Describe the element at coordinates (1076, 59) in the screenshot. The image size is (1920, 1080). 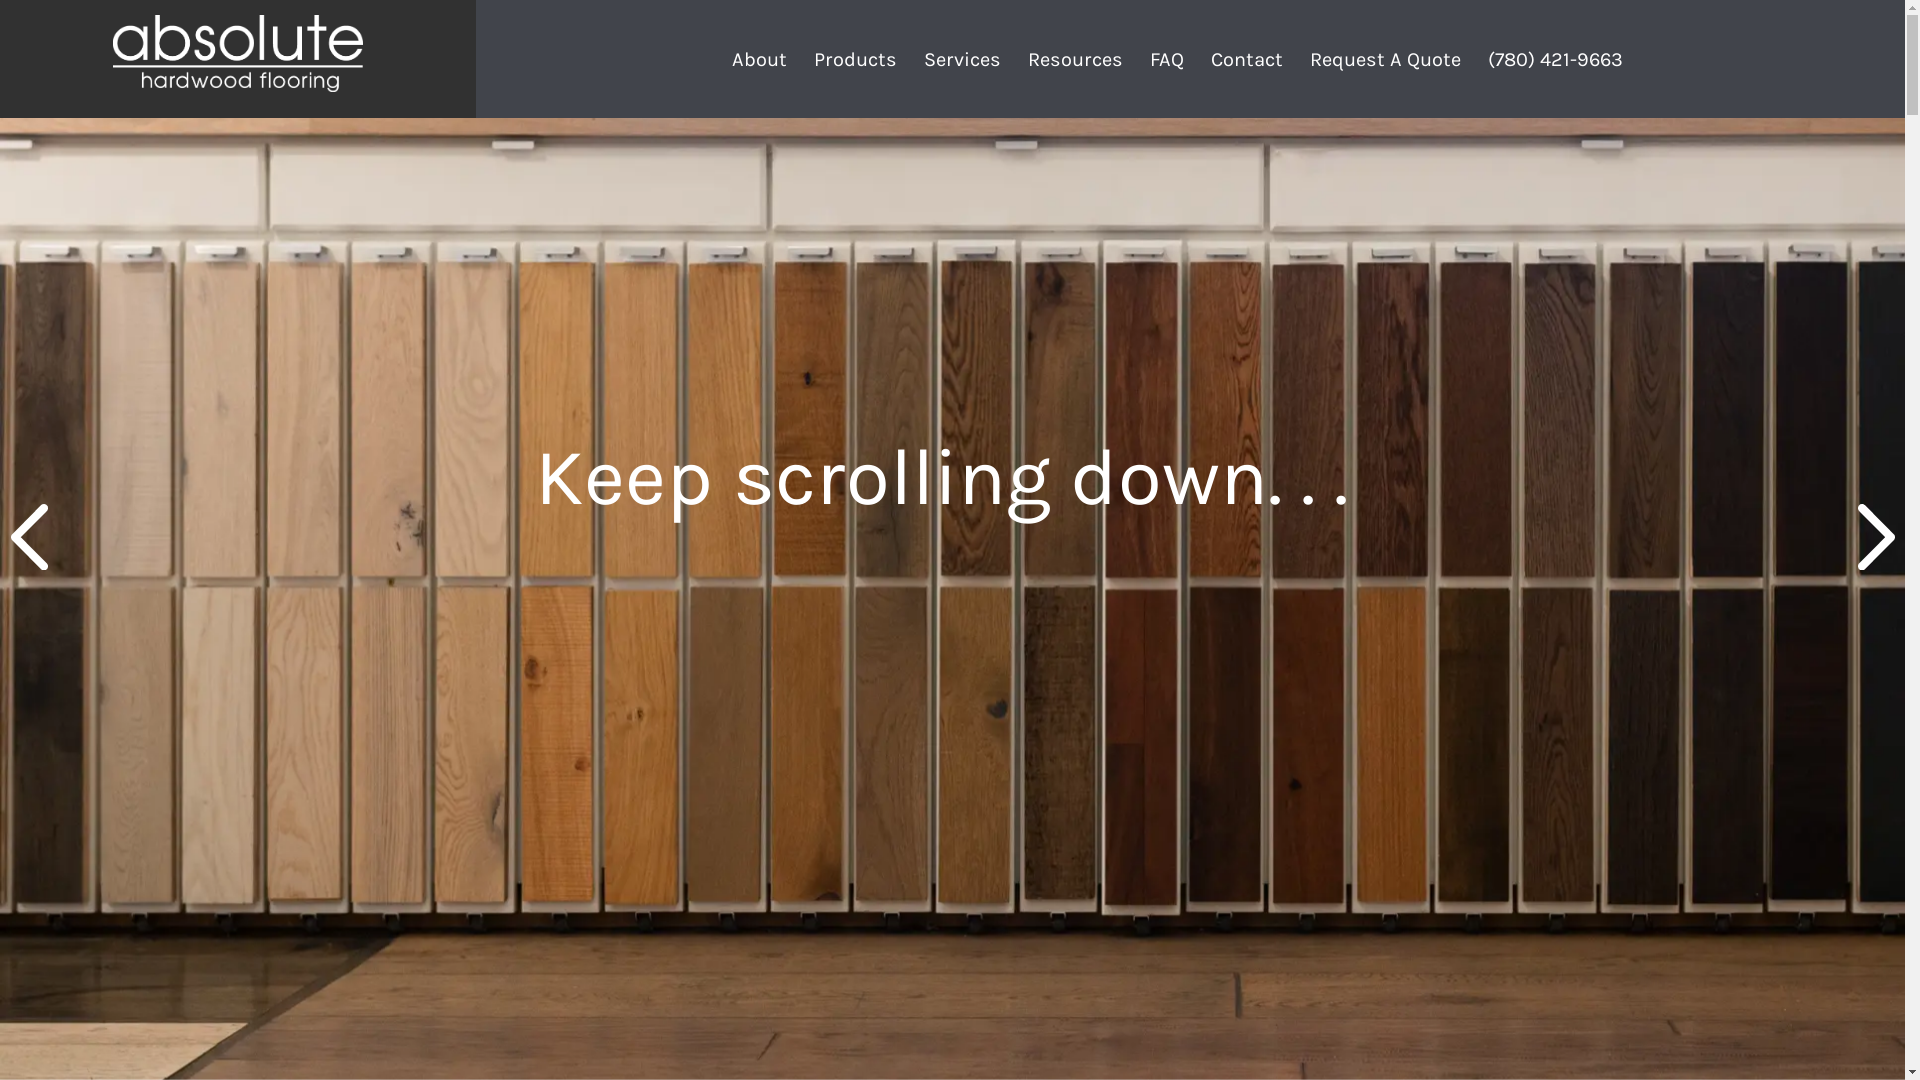
I see `Resources` at that location.